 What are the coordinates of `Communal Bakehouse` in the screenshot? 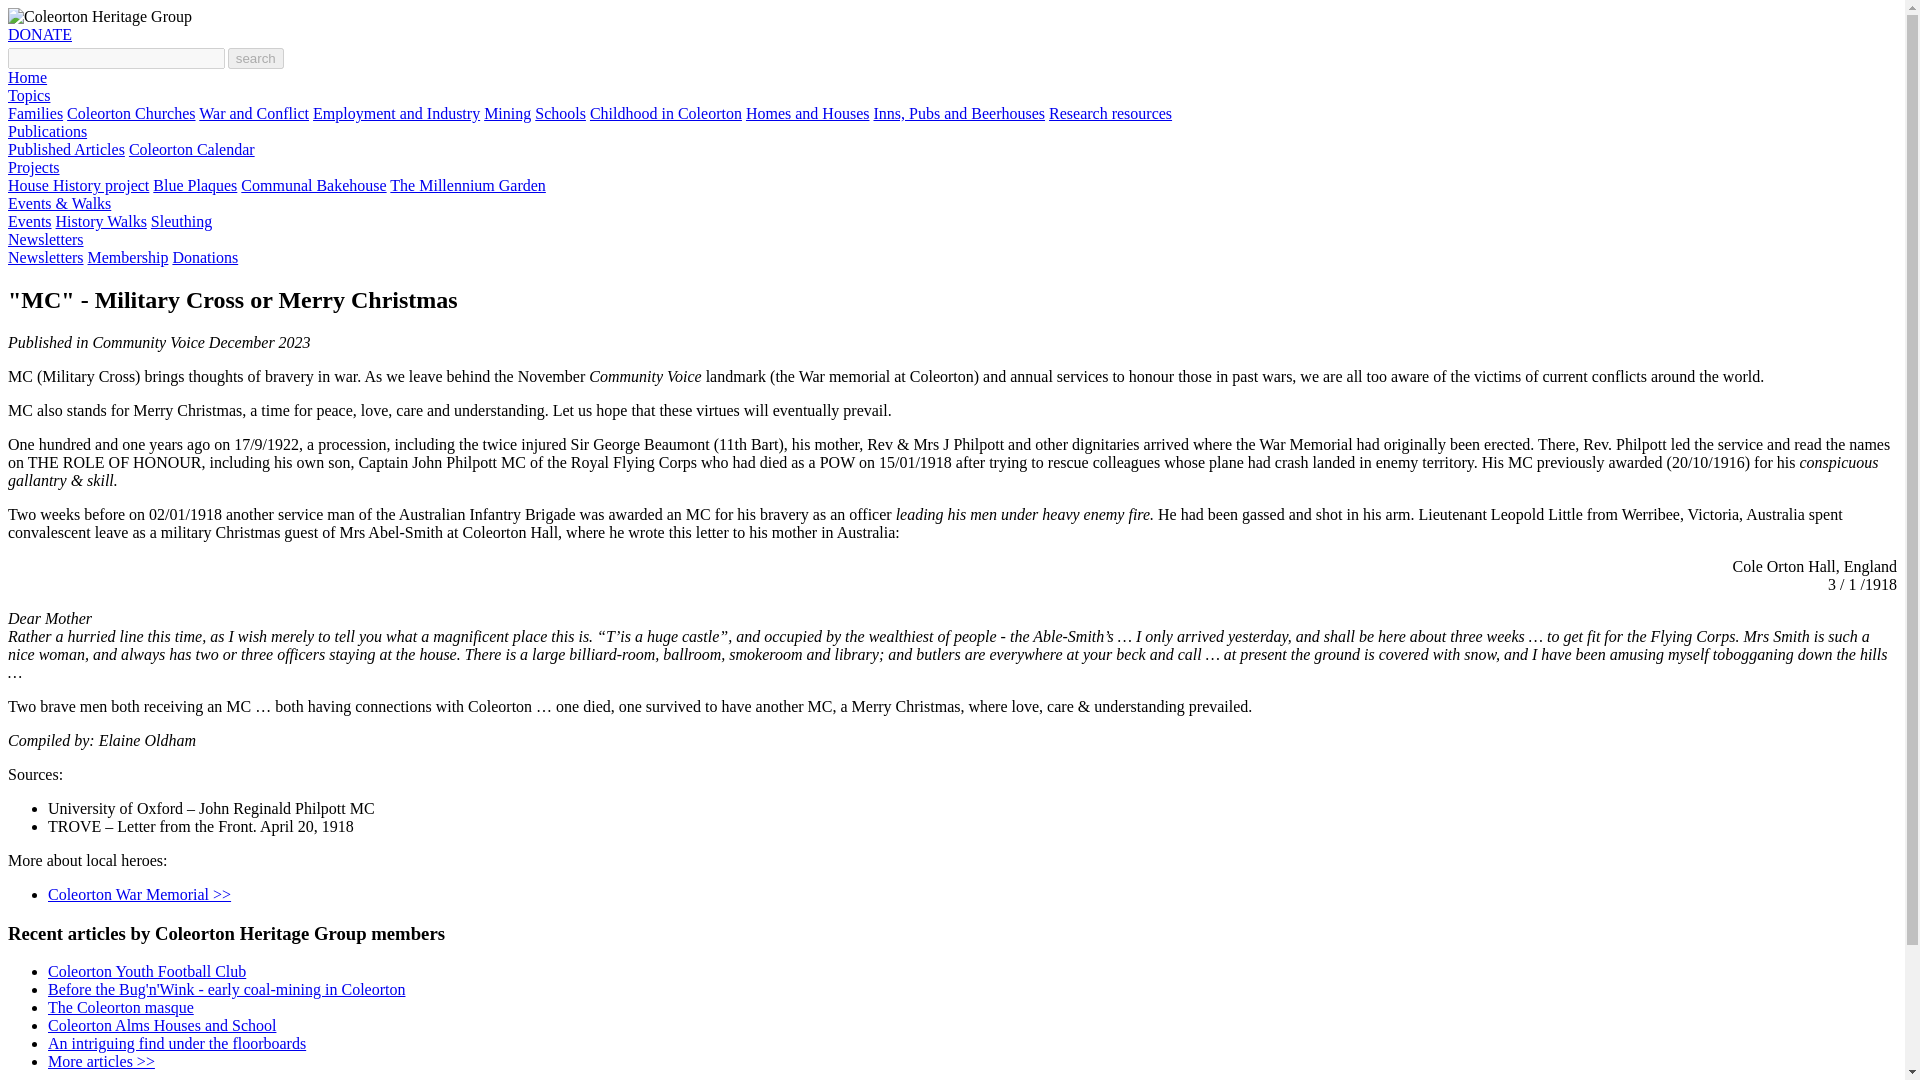 It's located at (313, 186).